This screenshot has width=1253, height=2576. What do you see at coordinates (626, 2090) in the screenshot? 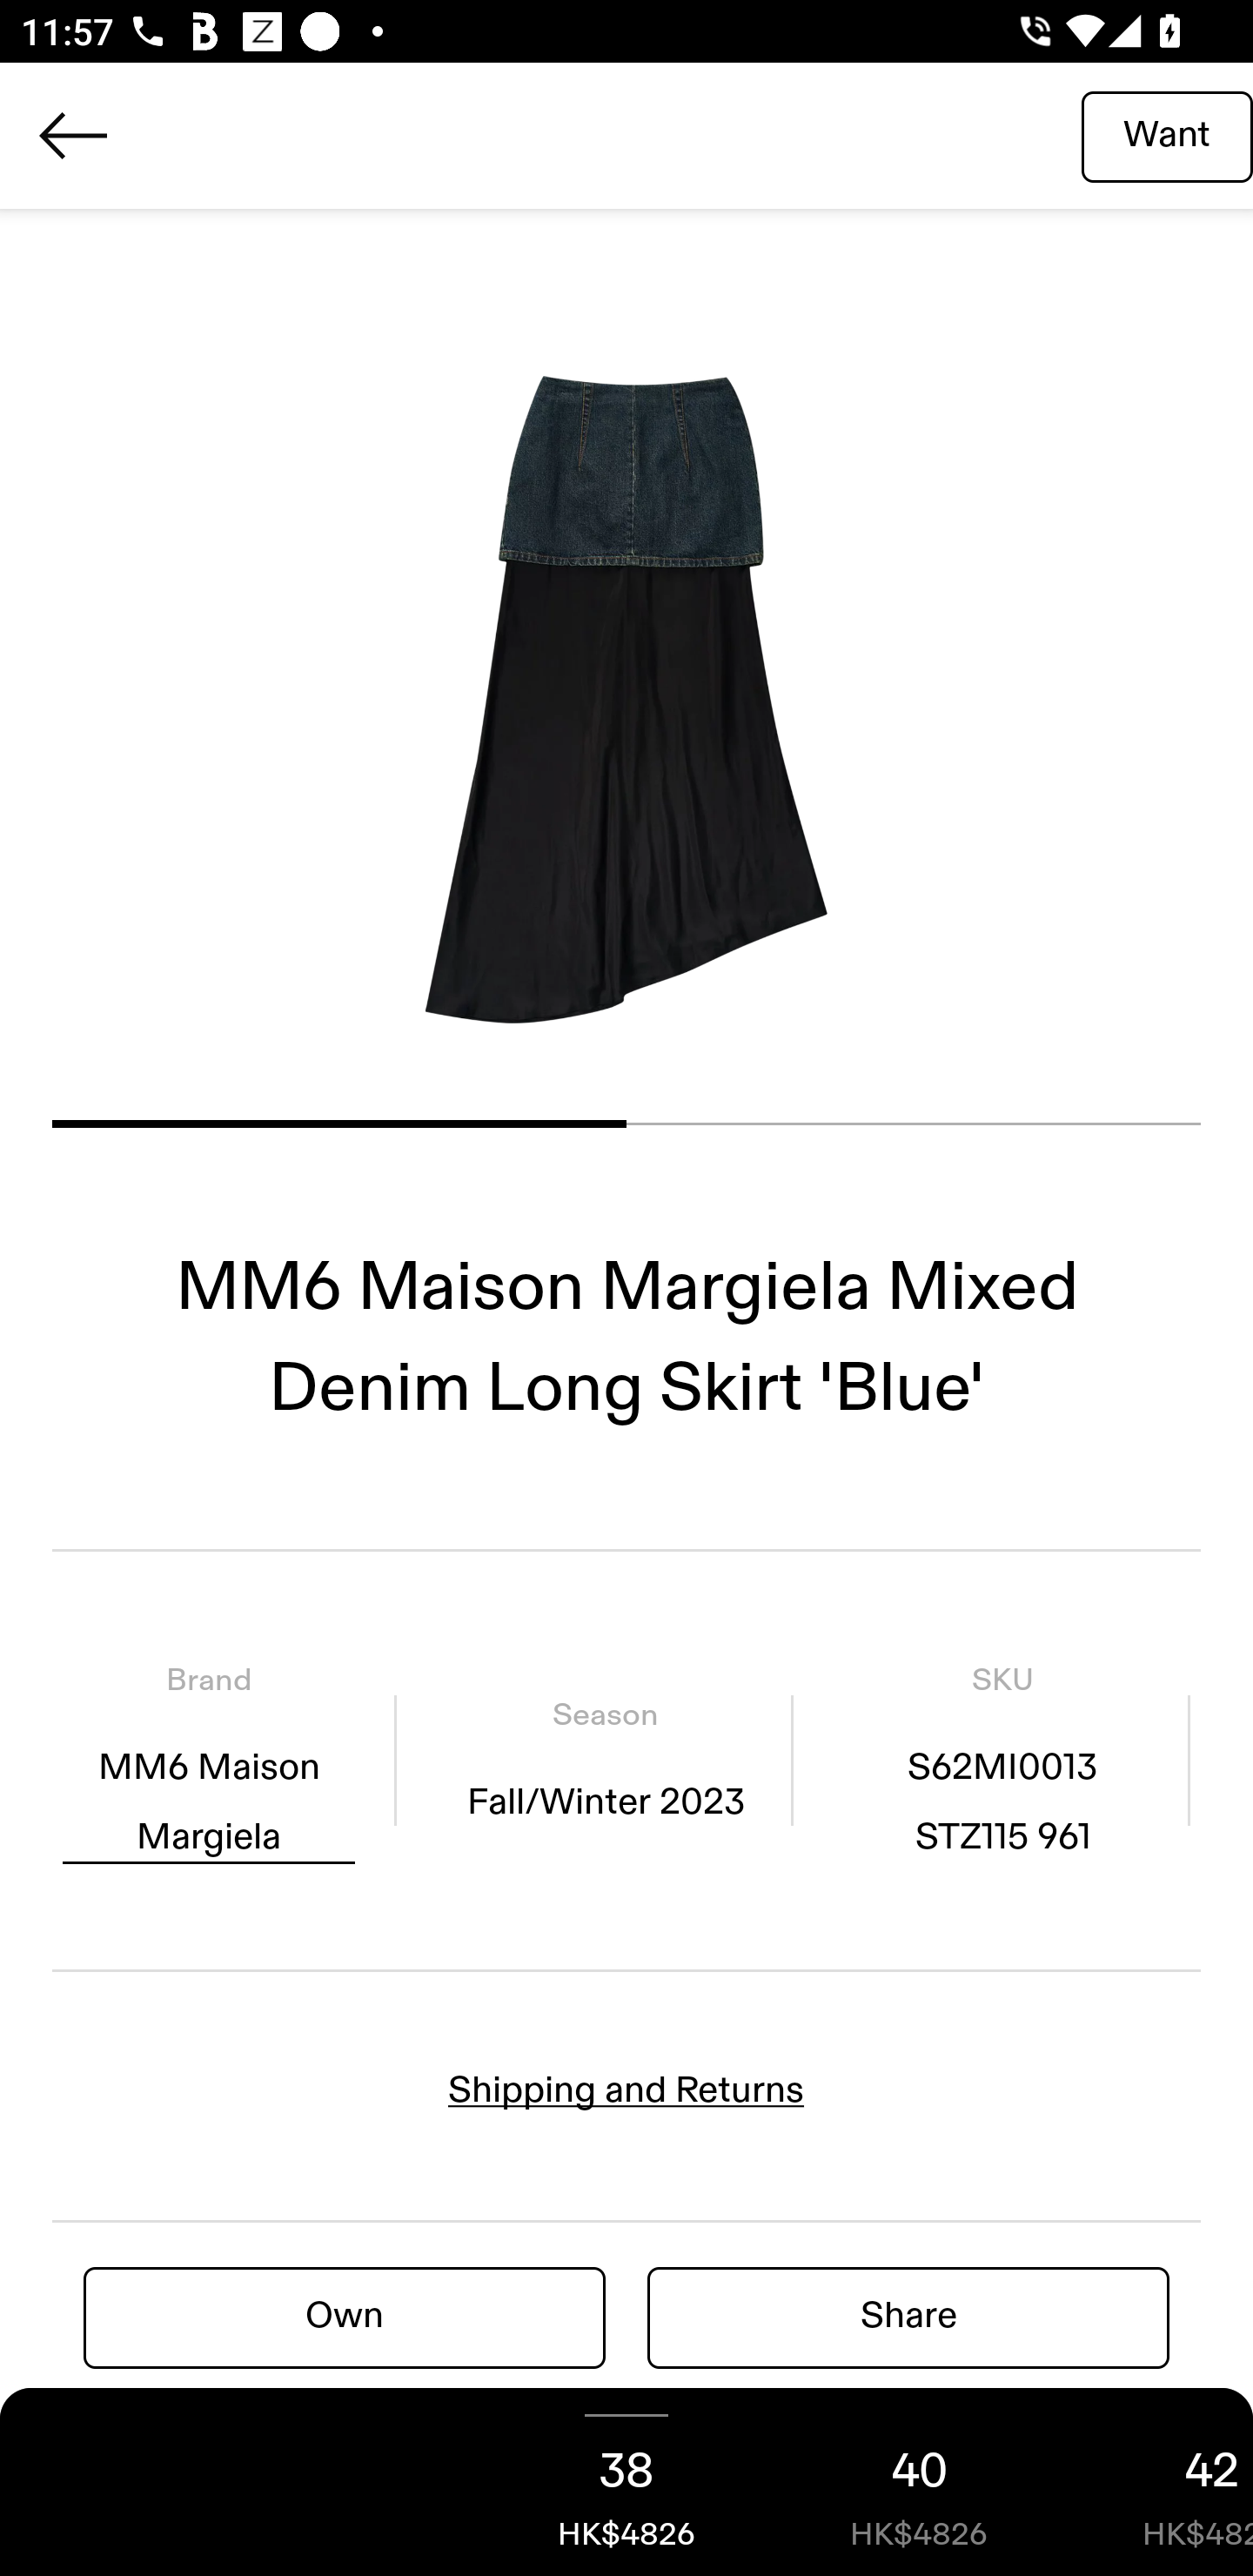
I see `Shipping and Returns` at bounding box center [626, 2090].